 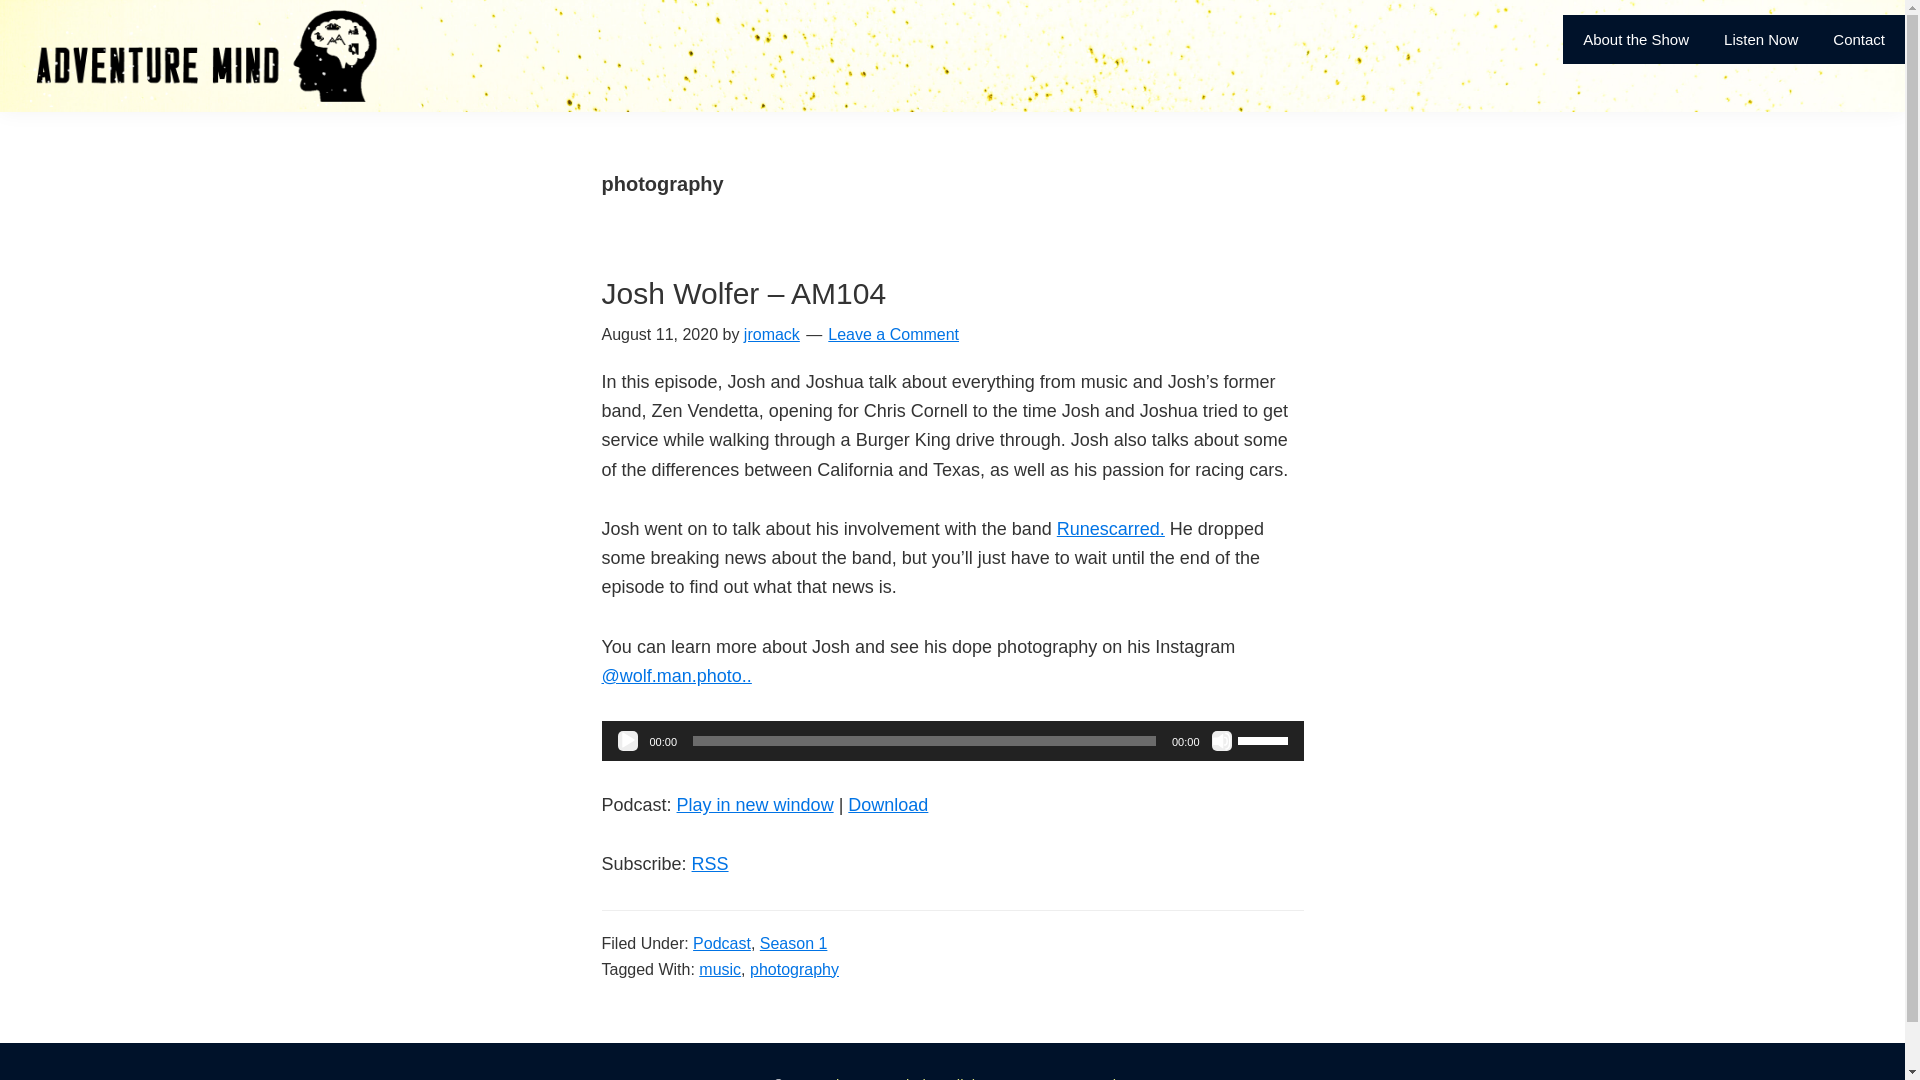 I want to click on Podcast, so click(x=722, y=943).